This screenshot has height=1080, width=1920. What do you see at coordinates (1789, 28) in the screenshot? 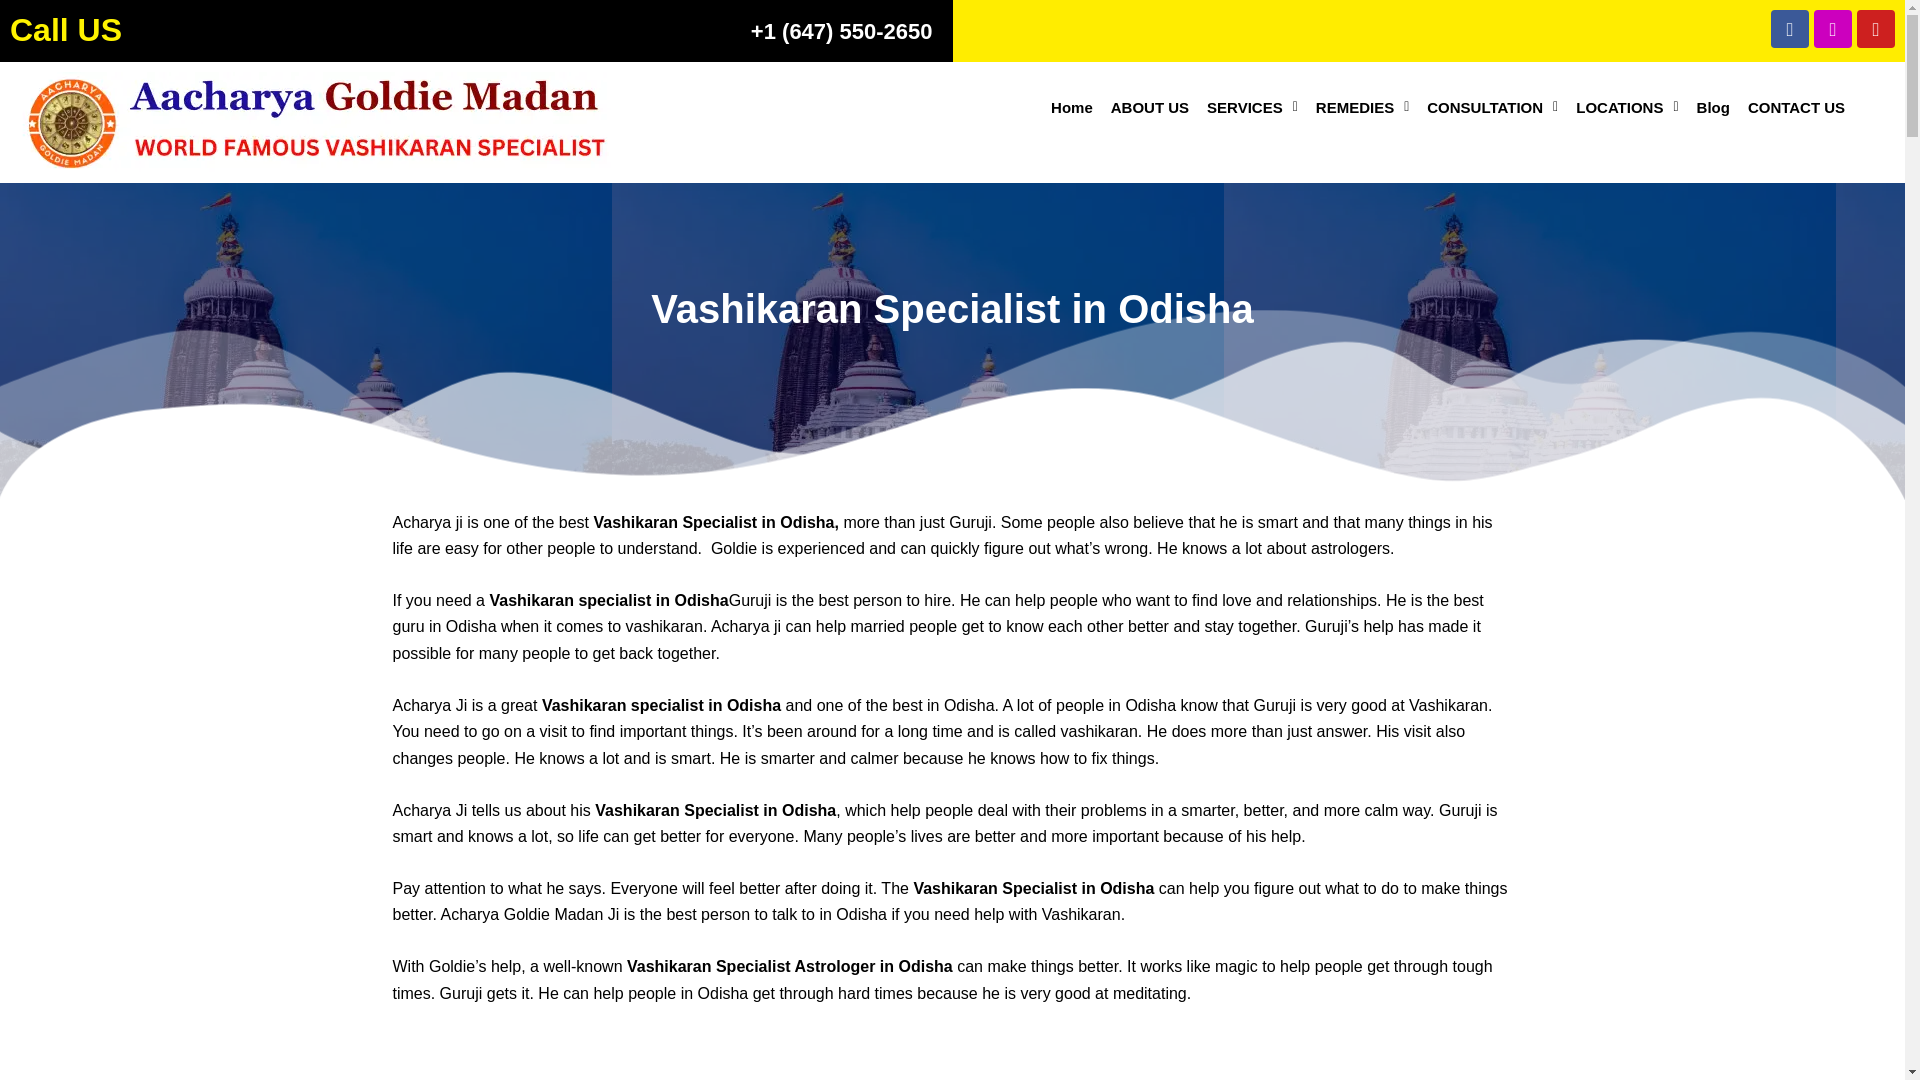
I see `Facebook` at bounding box center [1789, 28].